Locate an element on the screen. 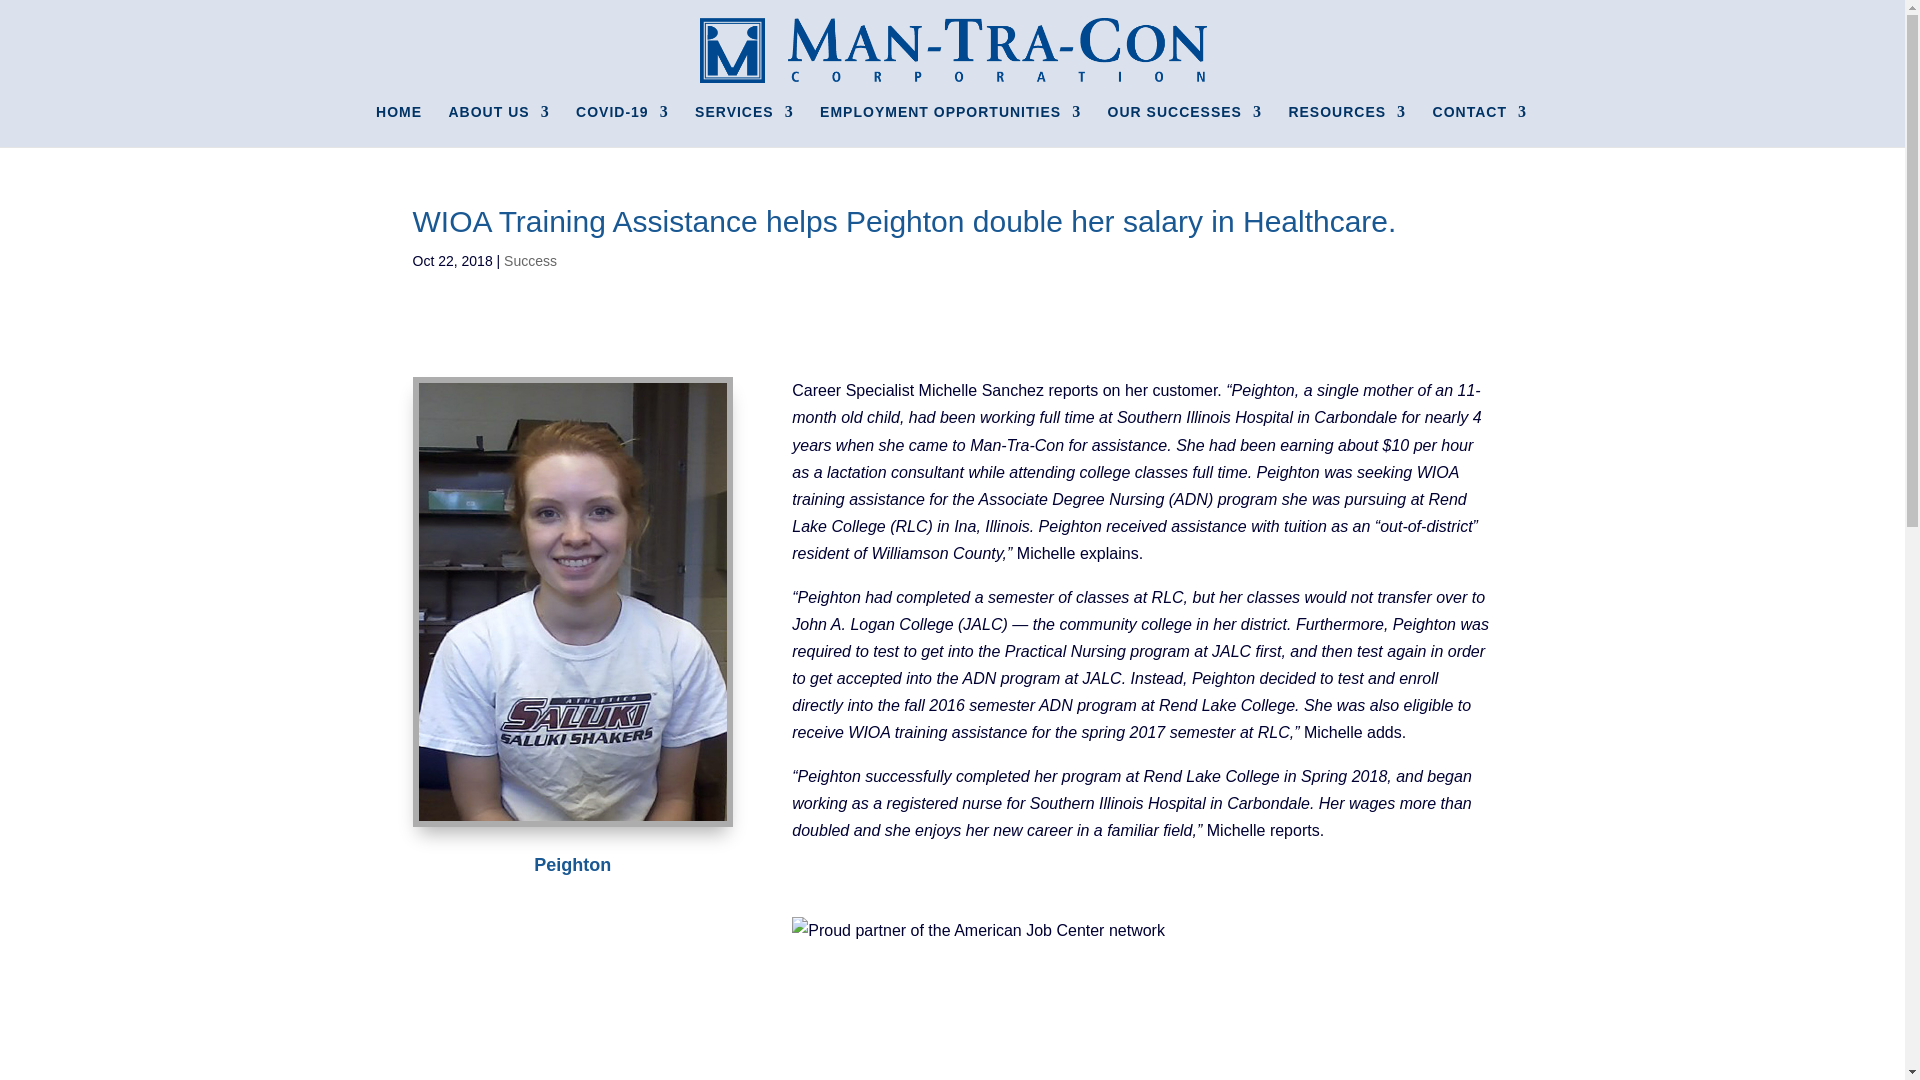 This screenshot has height=1080, width=1920. CONTACT is located at coordinates (1479, 125).